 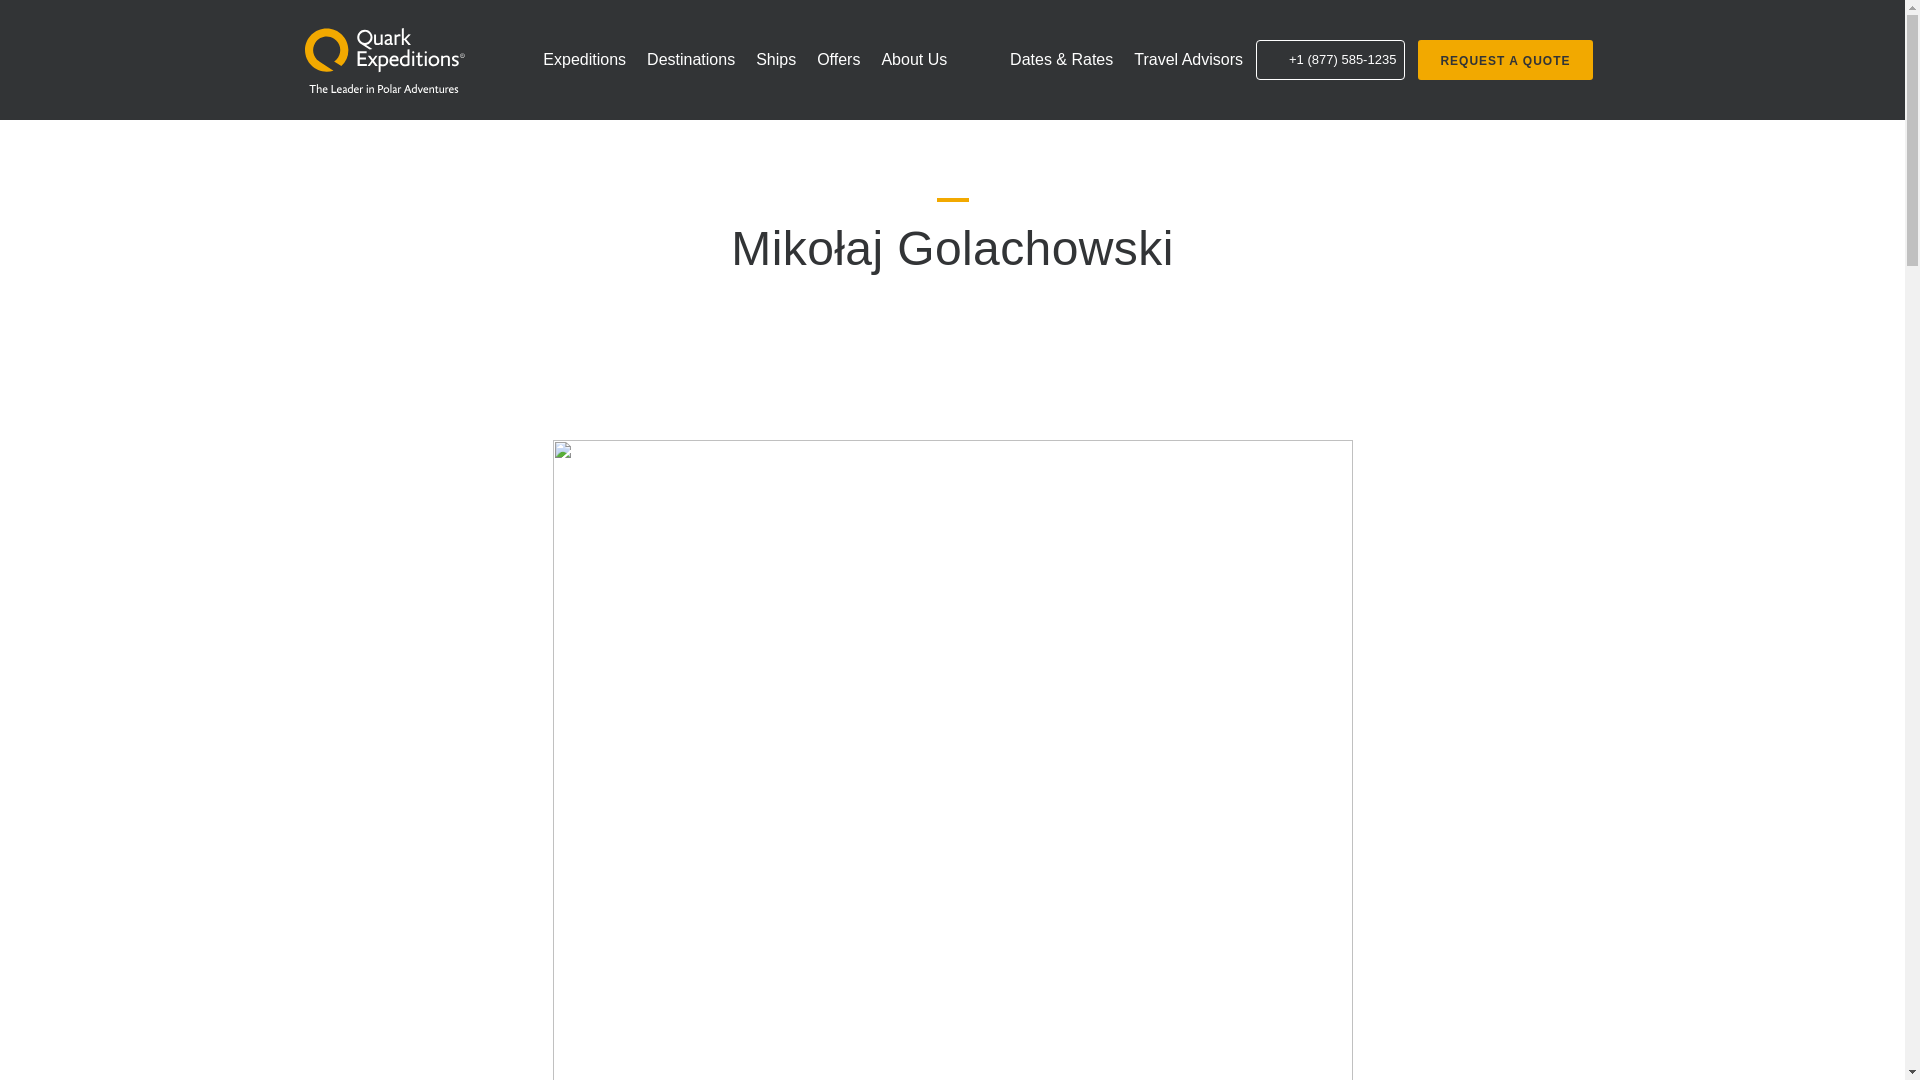 What do you see at coordinates (1188, 60) in the screenshot?
I see `About Us` at bounding box center [1188, 60].